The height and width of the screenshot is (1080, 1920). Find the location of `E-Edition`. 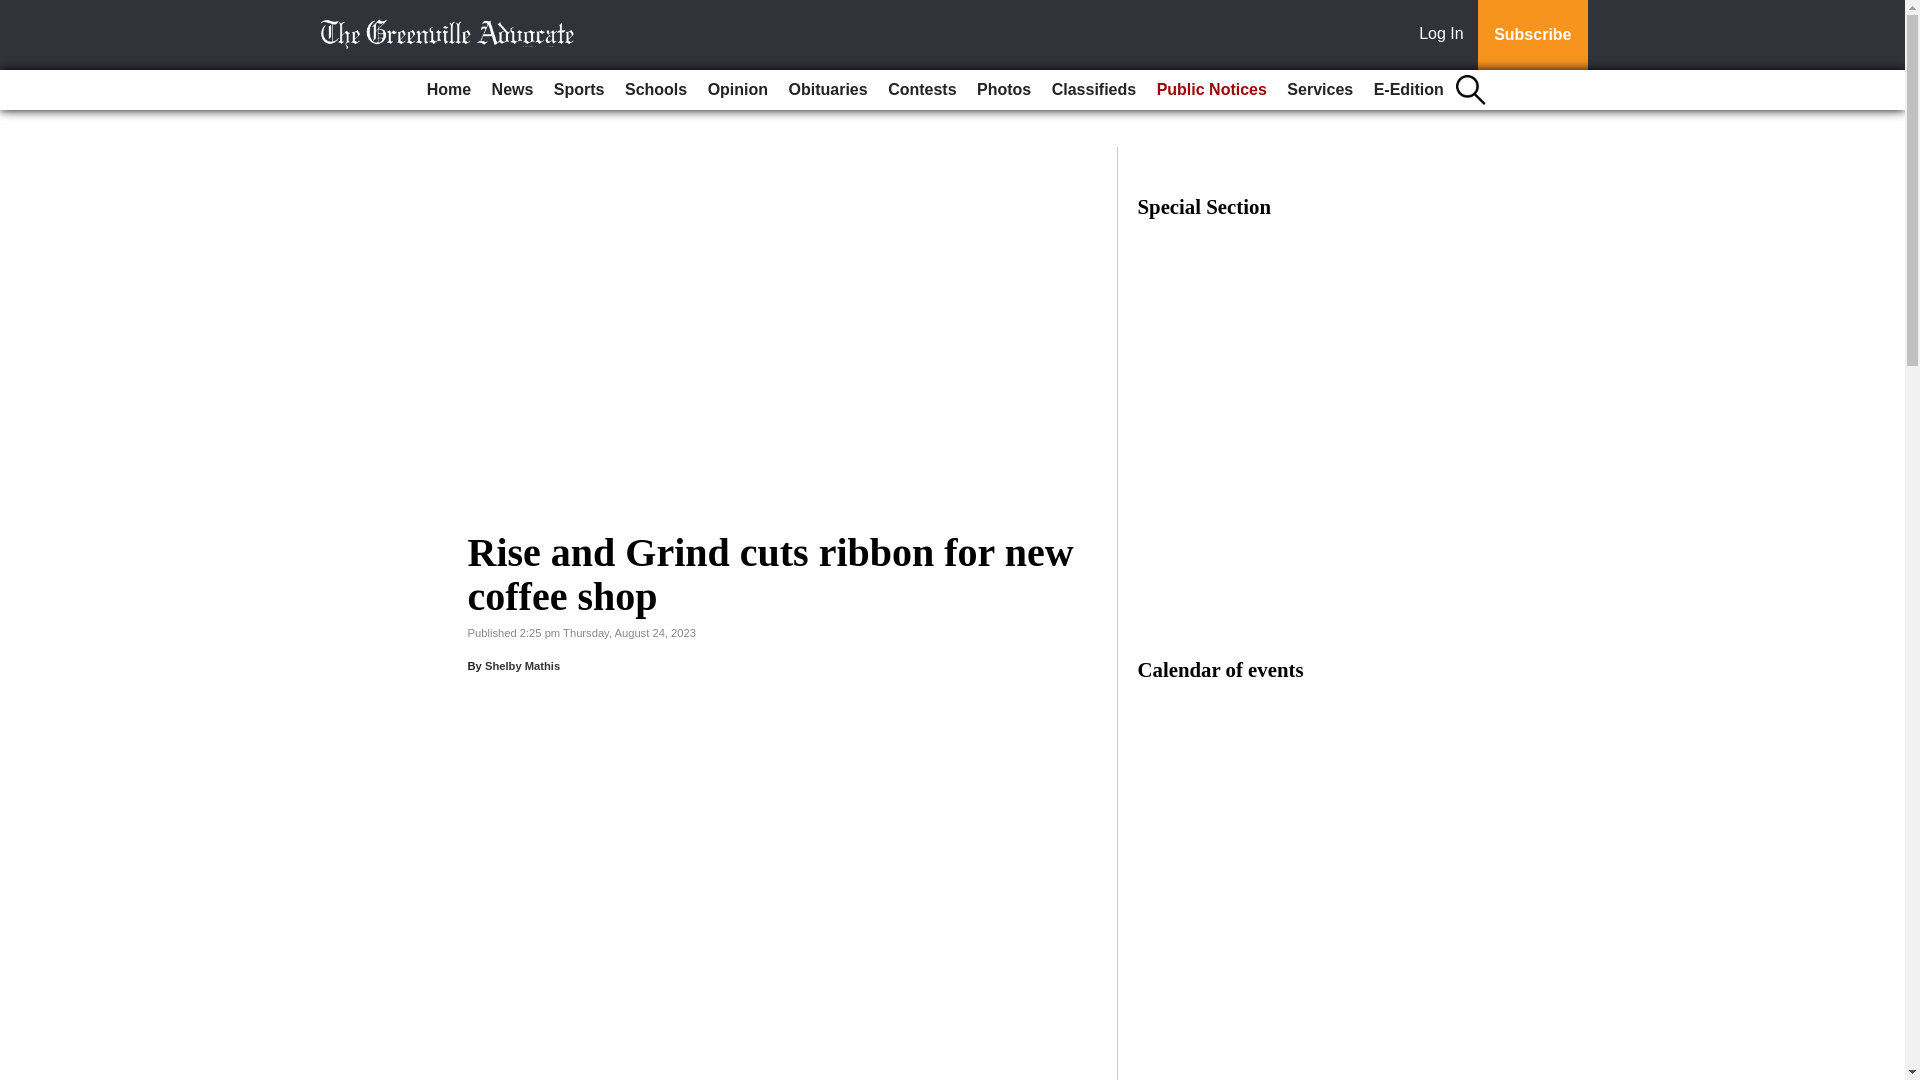

E-Edition is located at coordinates (1408, 90).